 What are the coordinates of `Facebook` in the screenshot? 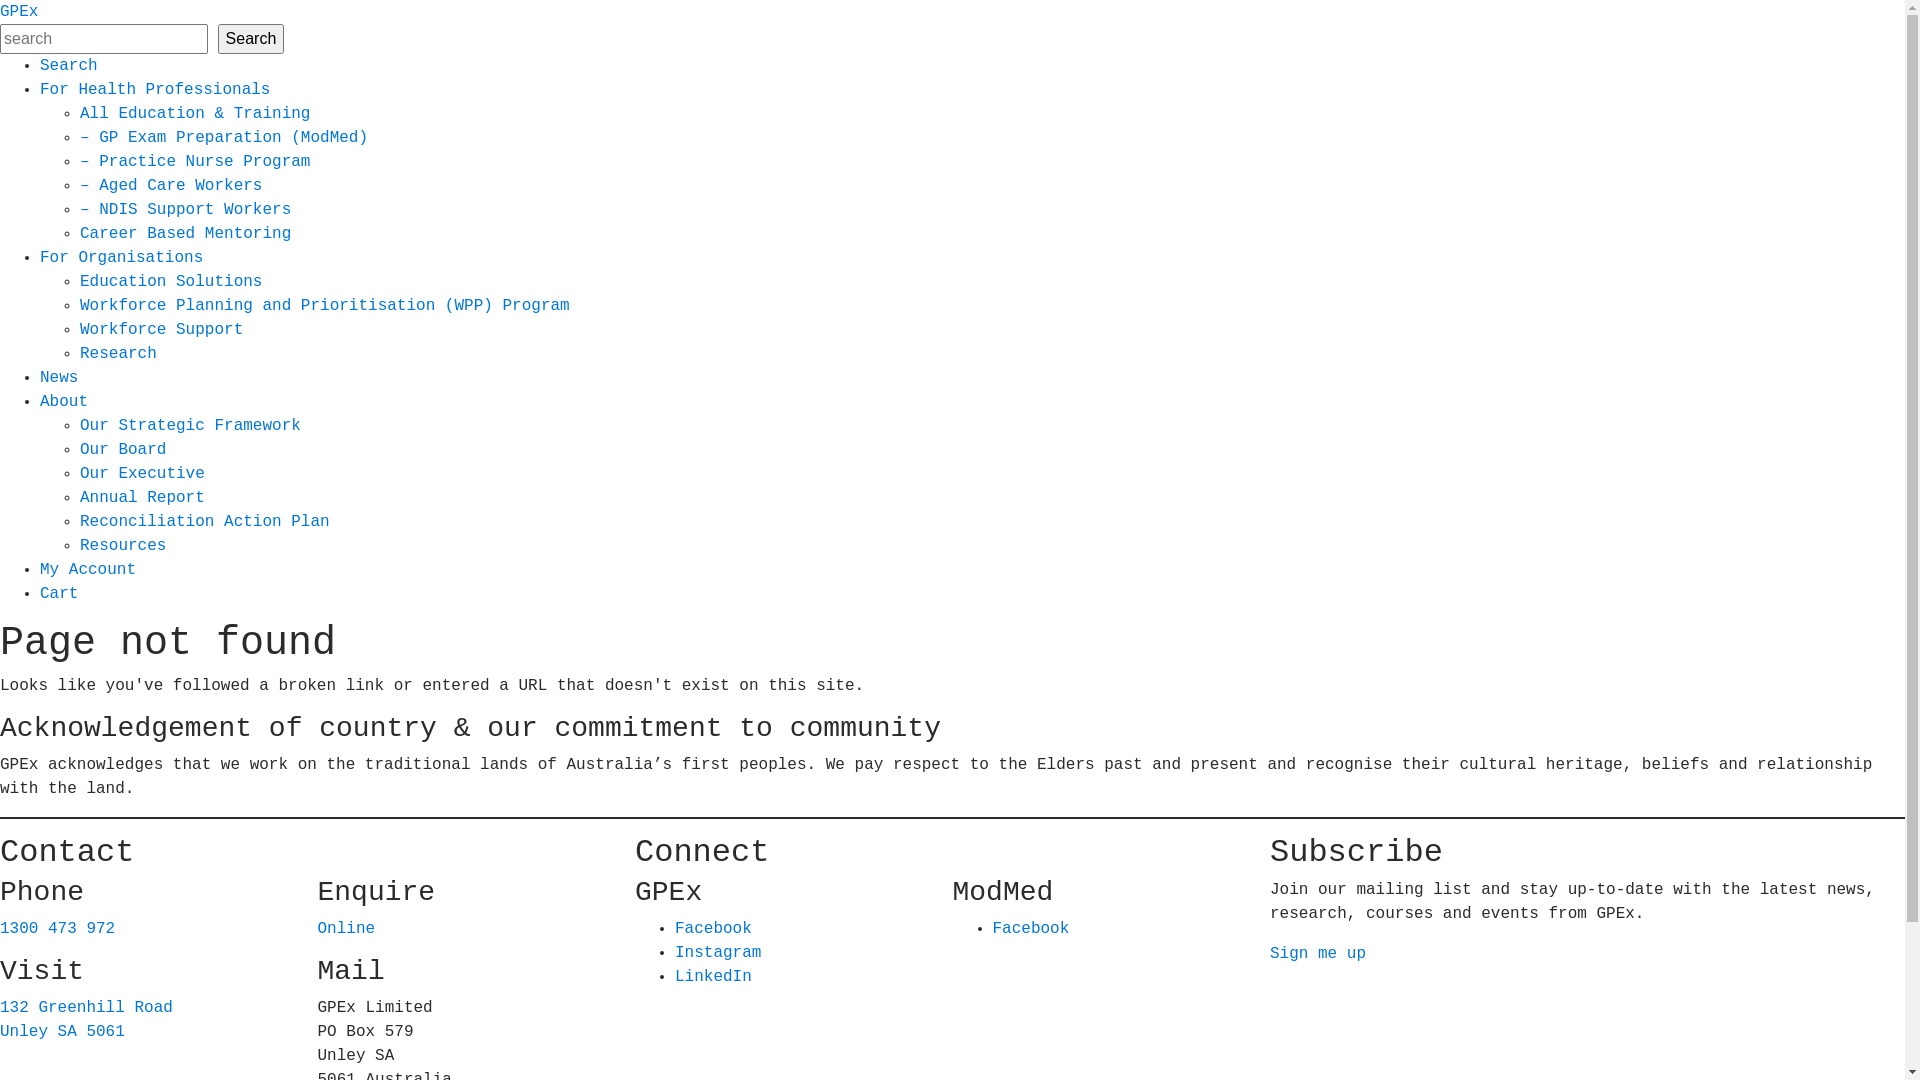 It's located at (714, 929).